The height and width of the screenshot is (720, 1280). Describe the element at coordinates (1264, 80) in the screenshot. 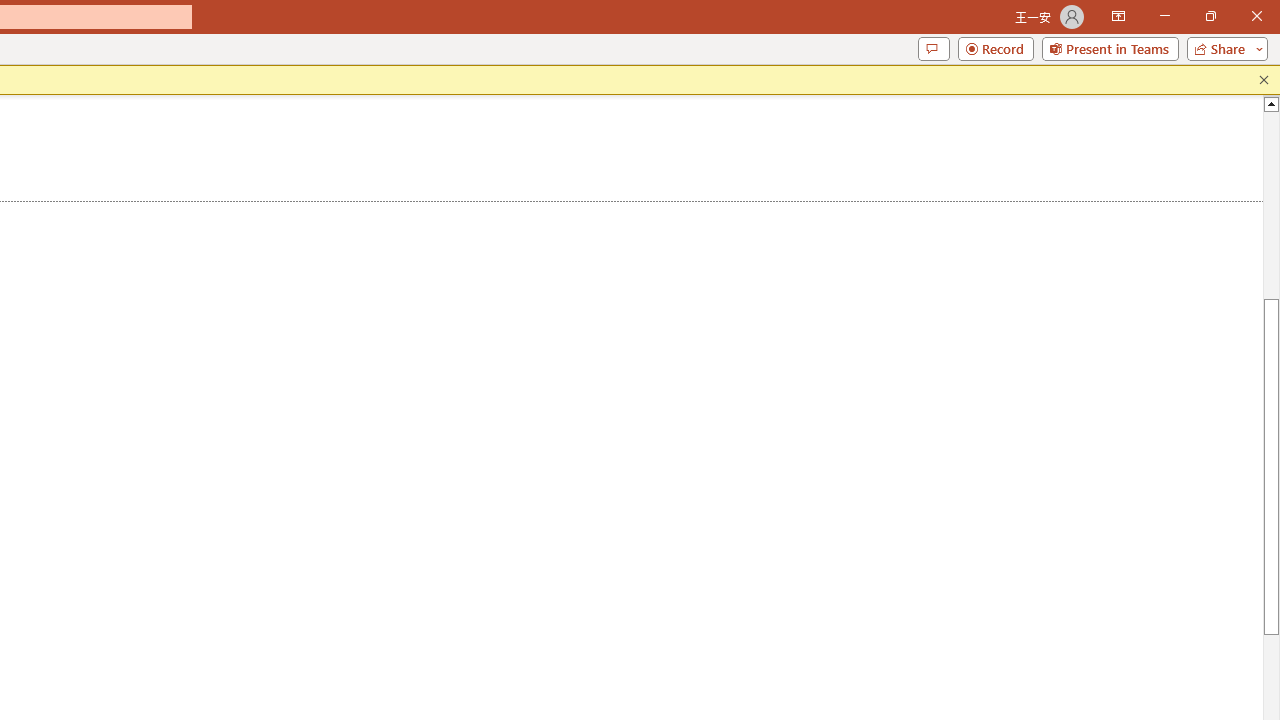

I see `Close this message` at that location.